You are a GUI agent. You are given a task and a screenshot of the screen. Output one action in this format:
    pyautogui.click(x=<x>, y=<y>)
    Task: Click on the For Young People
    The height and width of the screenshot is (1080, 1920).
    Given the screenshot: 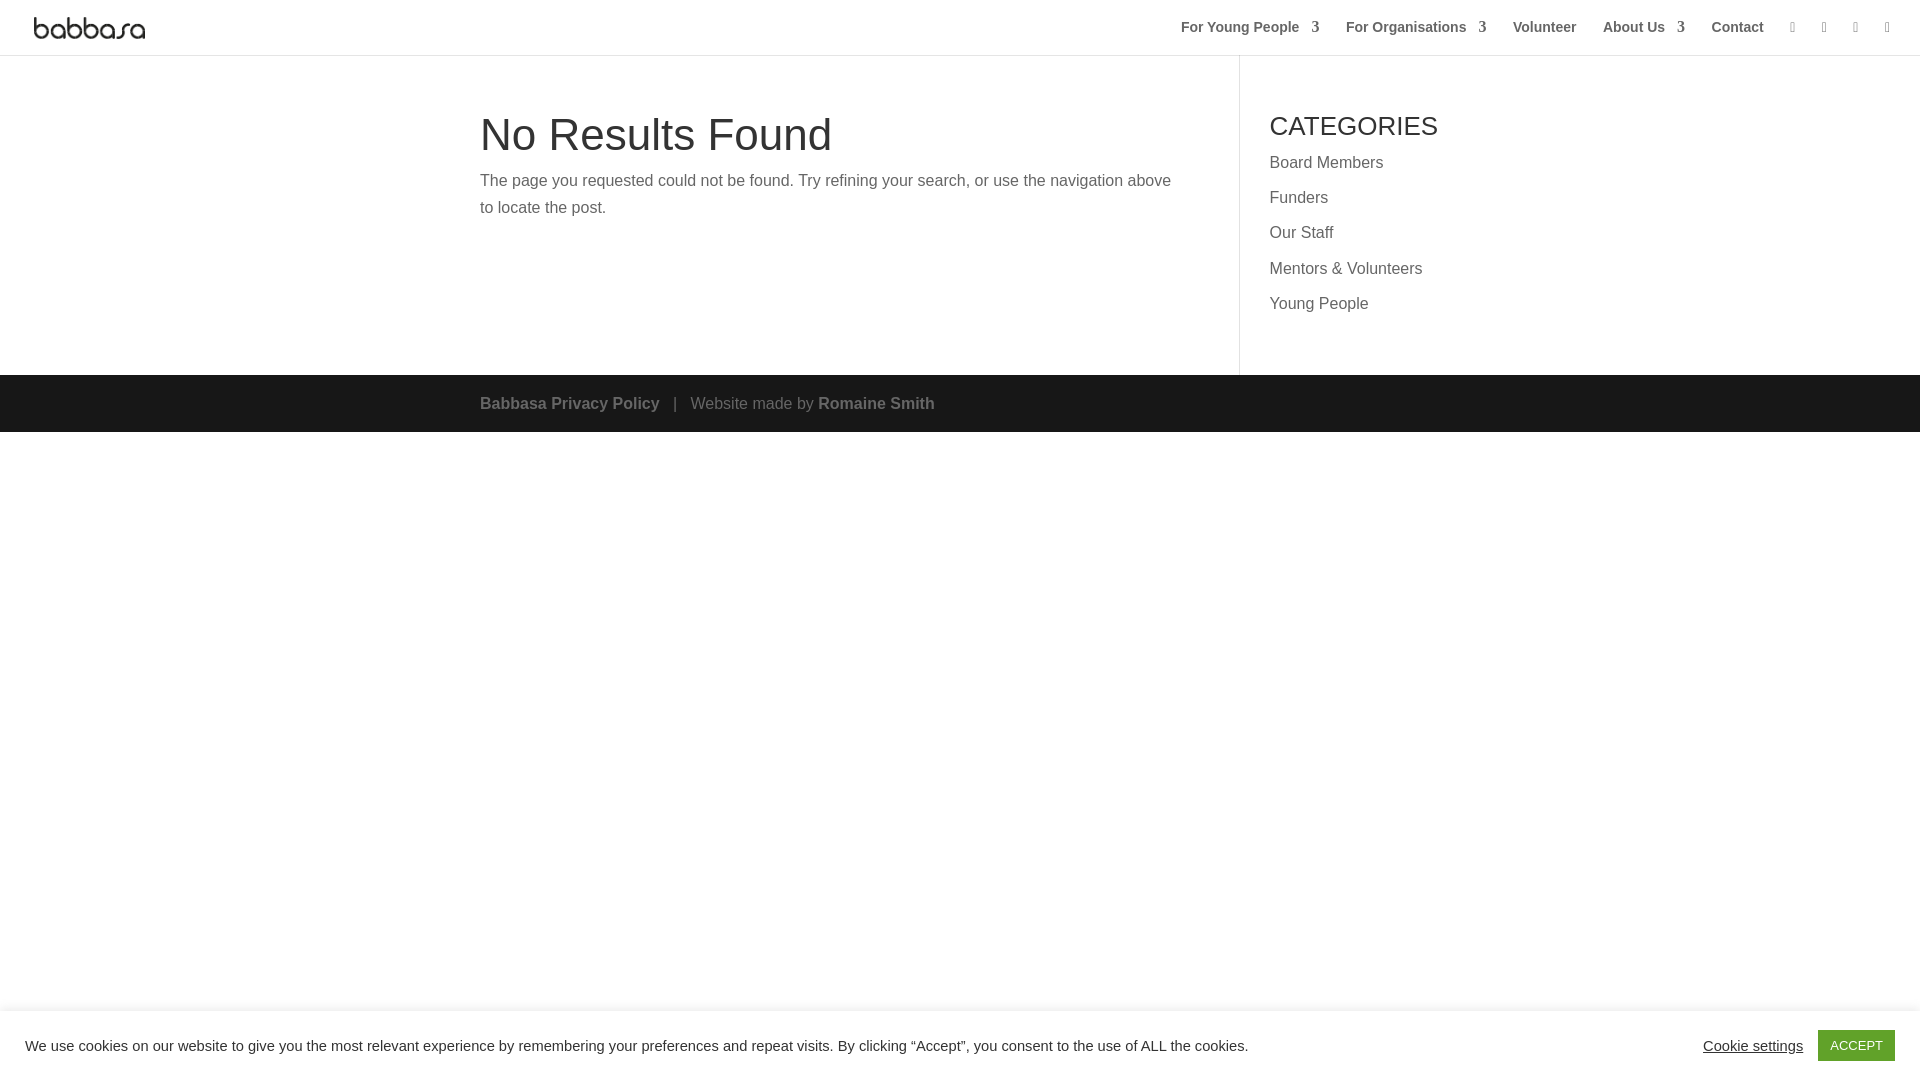 What is the action you would take?
    pyautogui.click(x=1250, y=37)
    